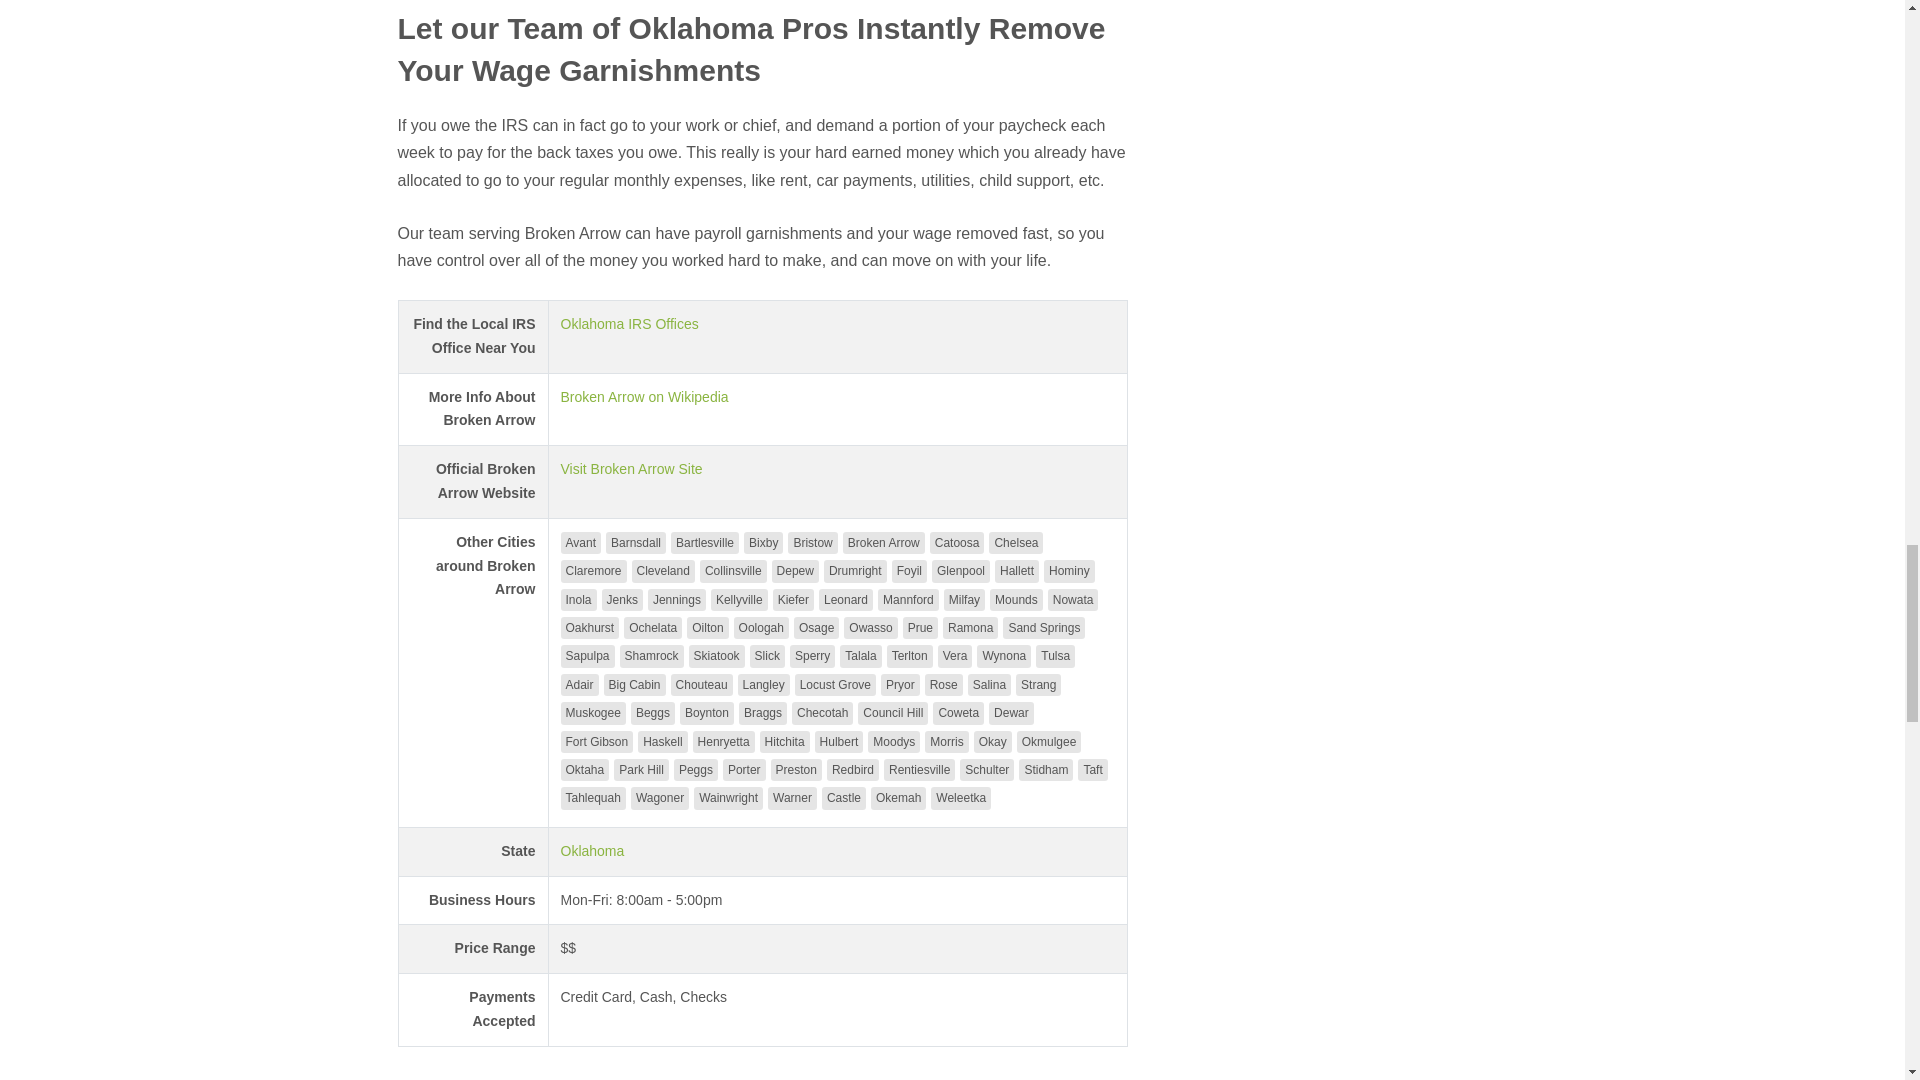  Describe the element at coordinates (644, 396) in the screenshot. I see `Learn More about Broken Arrow on Wikipedia` at that location.